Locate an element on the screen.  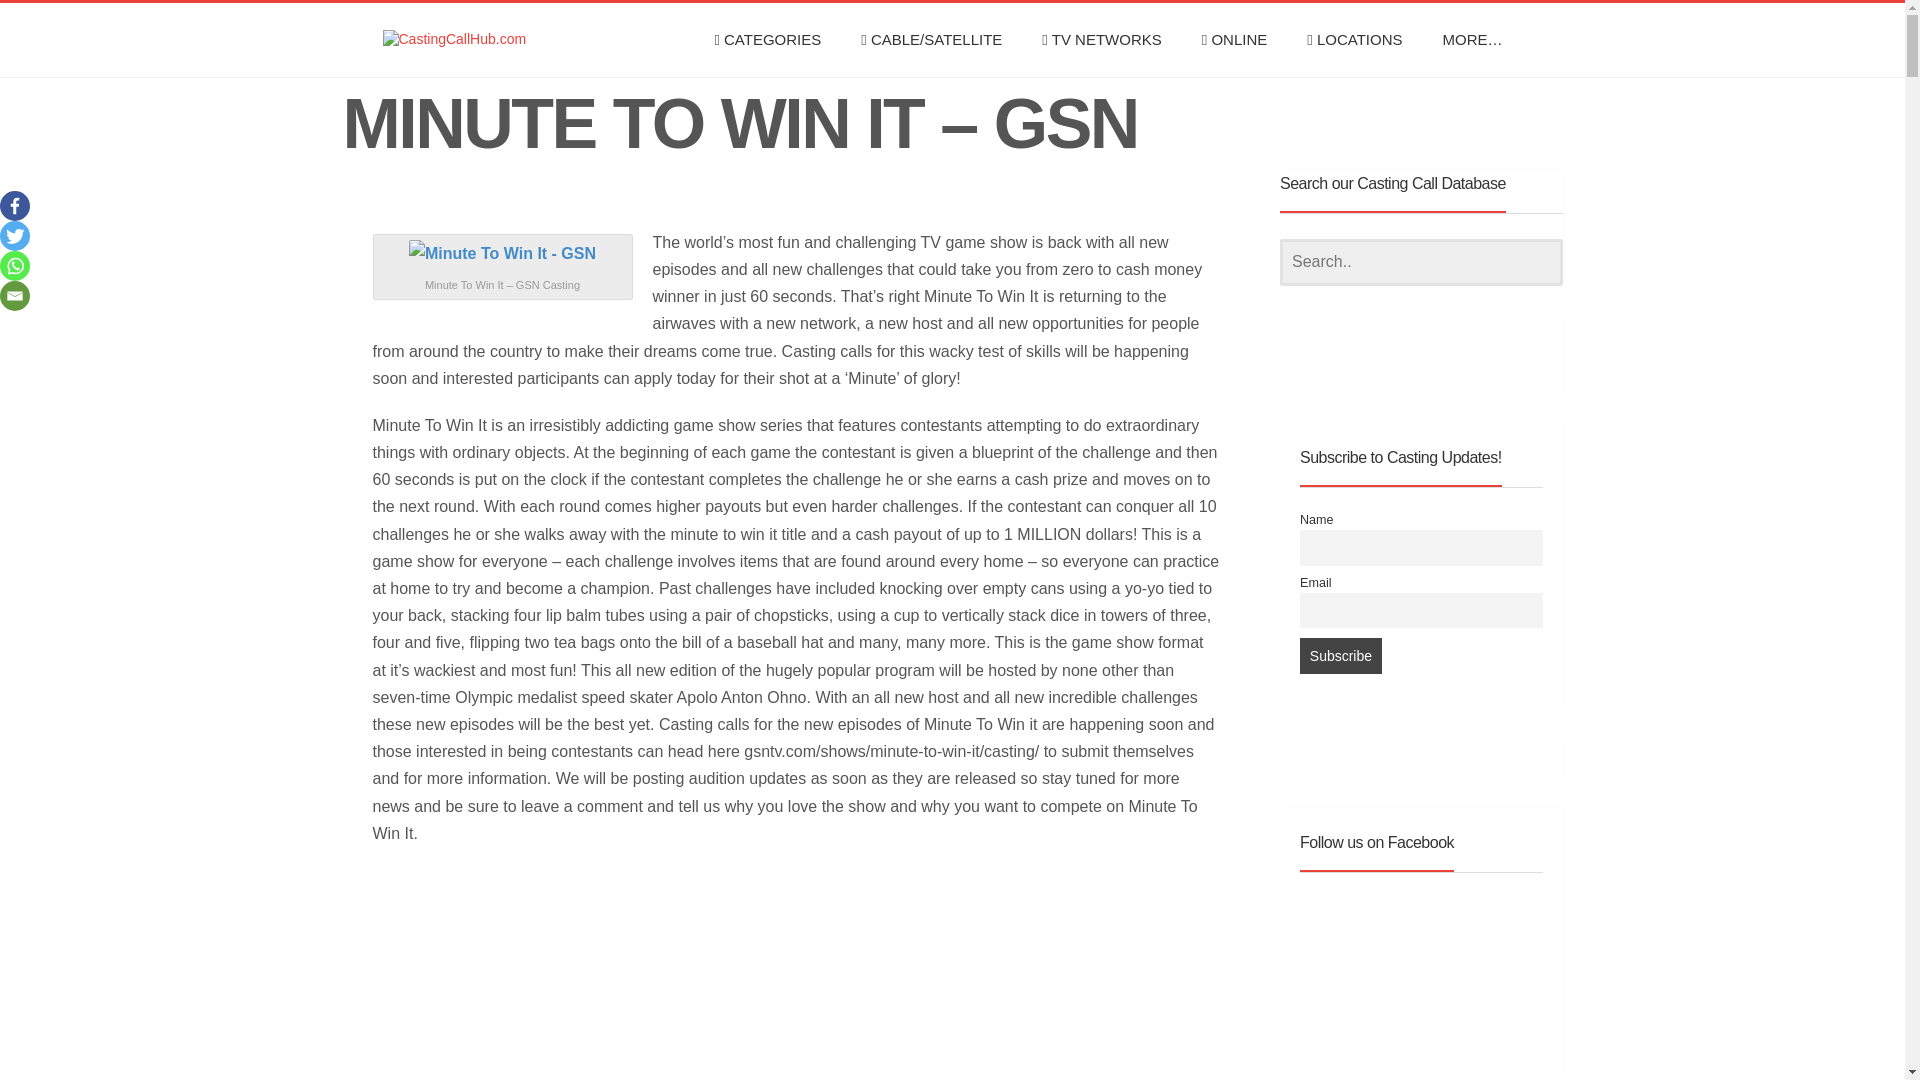
Email is located at coordinates (15, 296).